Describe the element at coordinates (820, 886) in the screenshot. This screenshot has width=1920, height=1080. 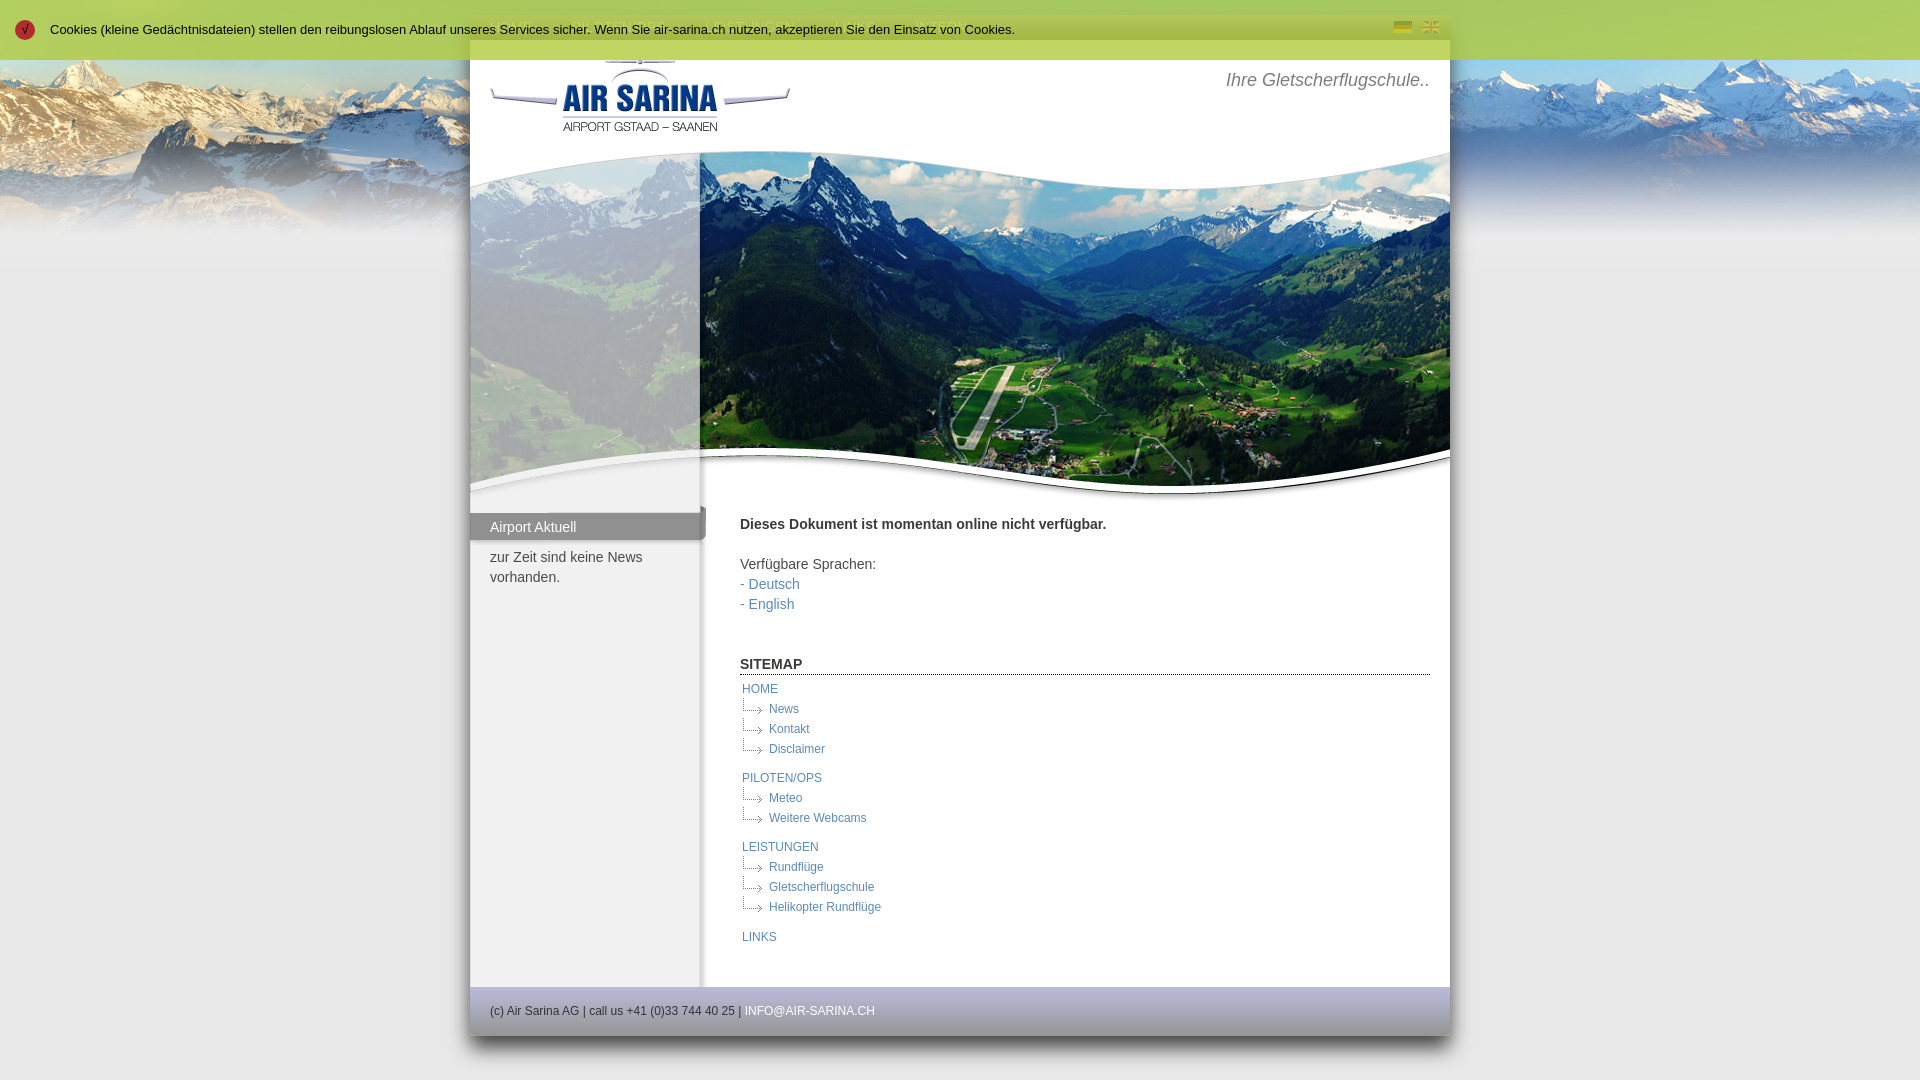
I see `Gletscherflugschule` at that location.